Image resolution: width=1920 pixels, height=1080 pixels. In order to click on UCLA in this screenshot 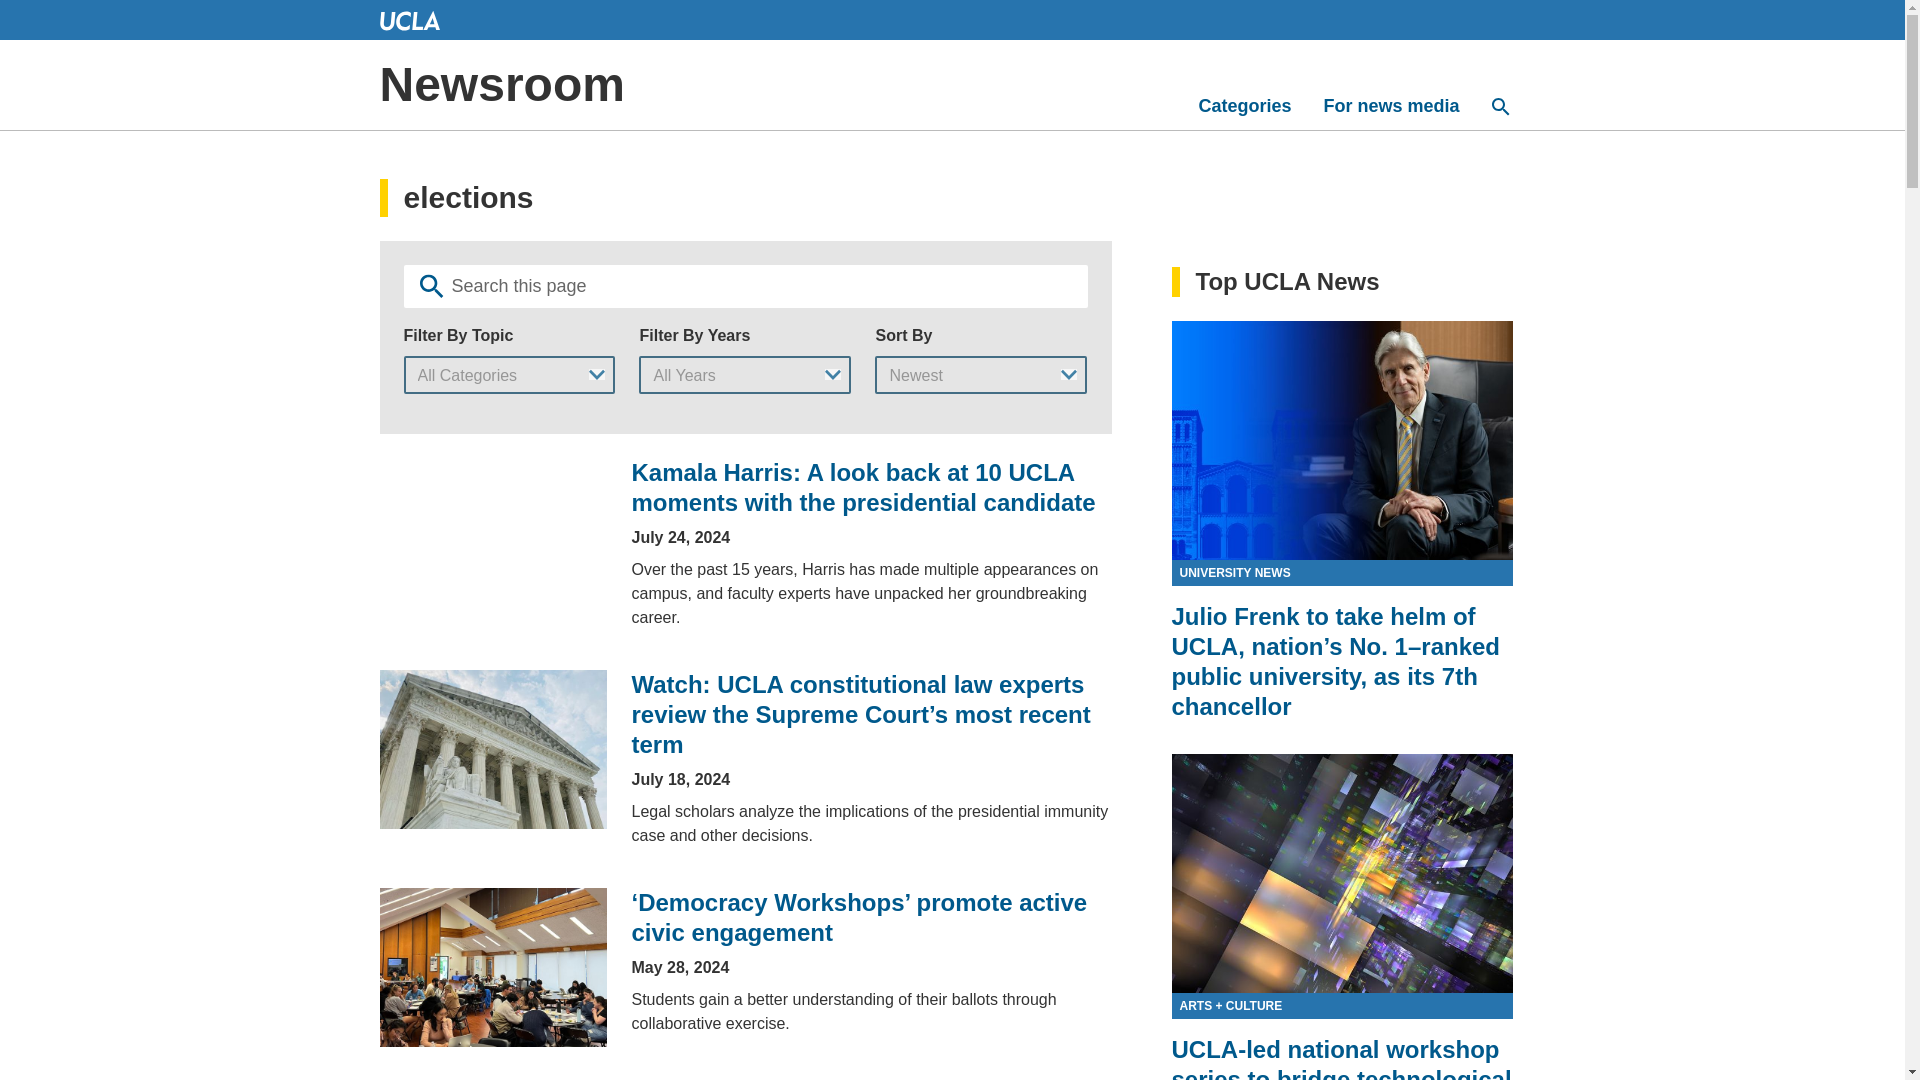, I will do `click(410, 20)`.